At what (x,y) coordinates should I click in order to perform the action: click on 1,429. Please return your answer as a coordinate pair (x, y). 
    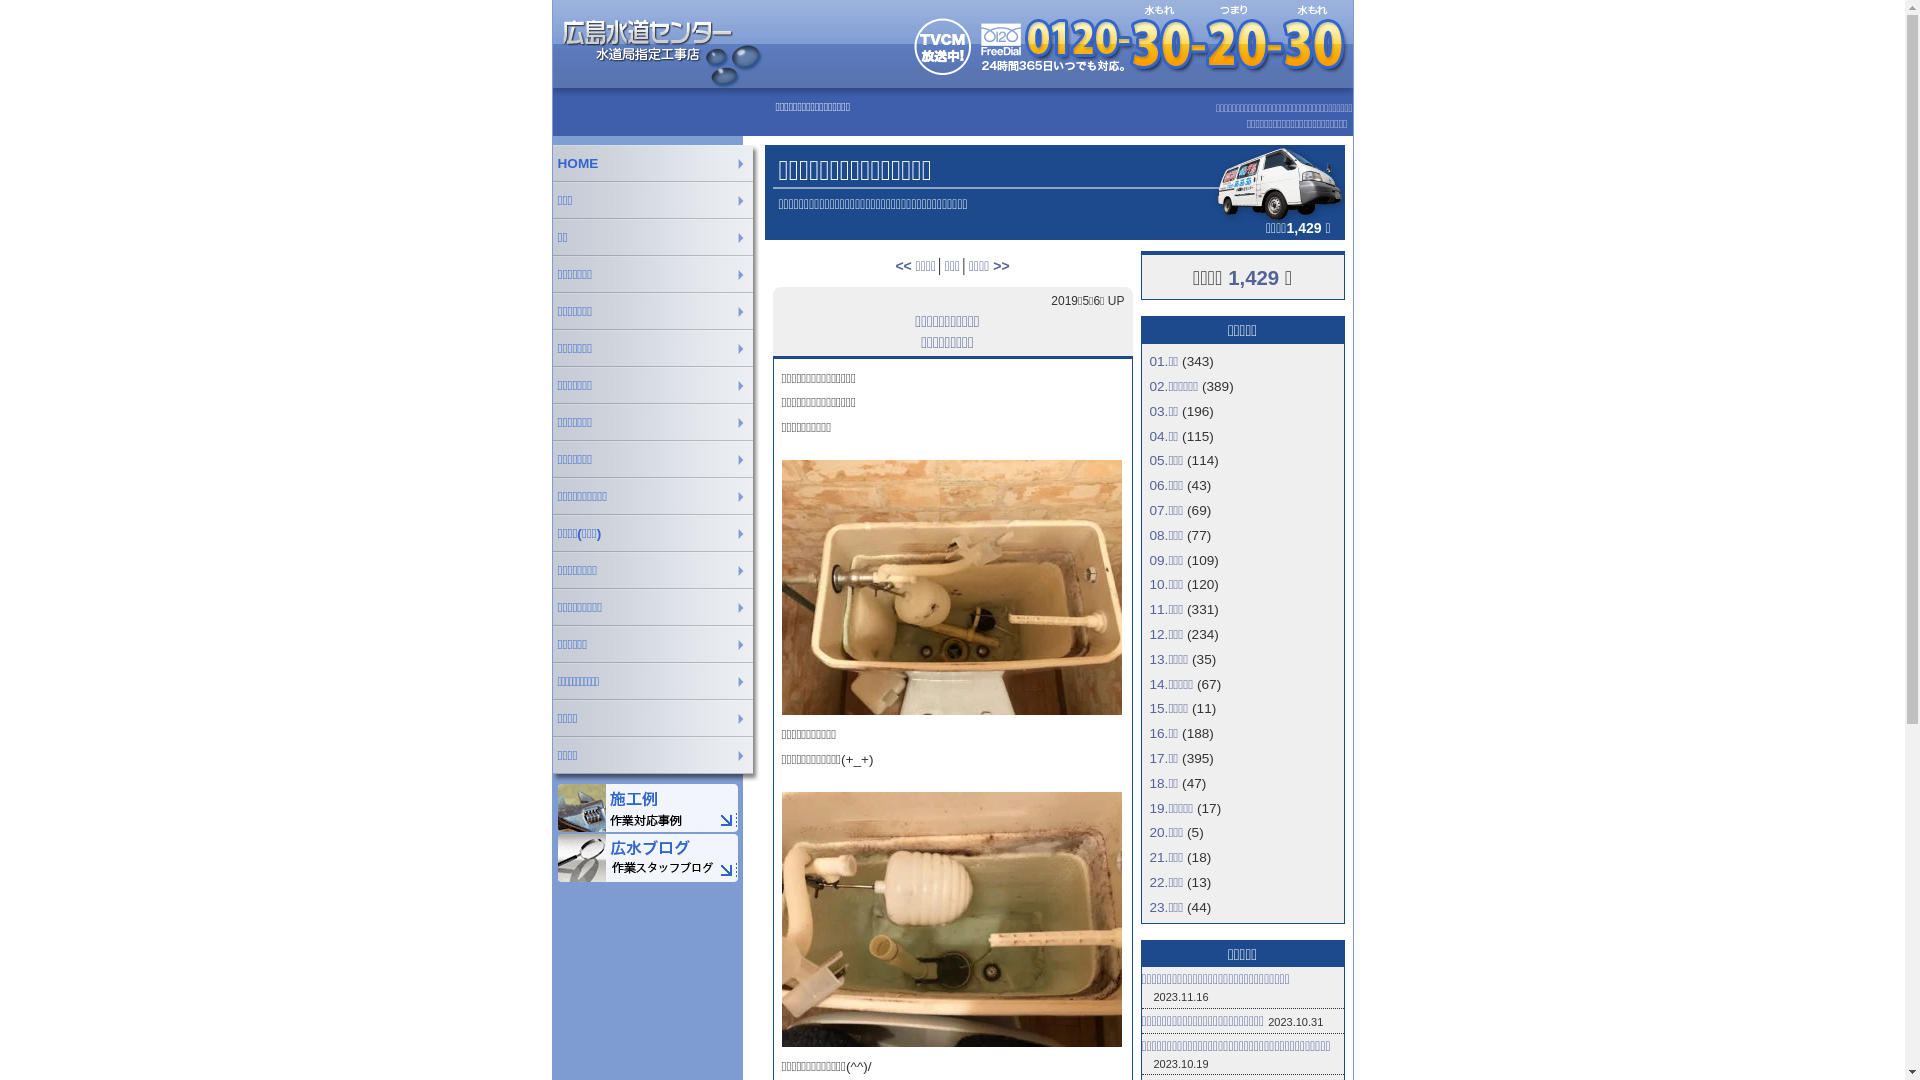
    Looking at the image, I should click on (1254, 278).